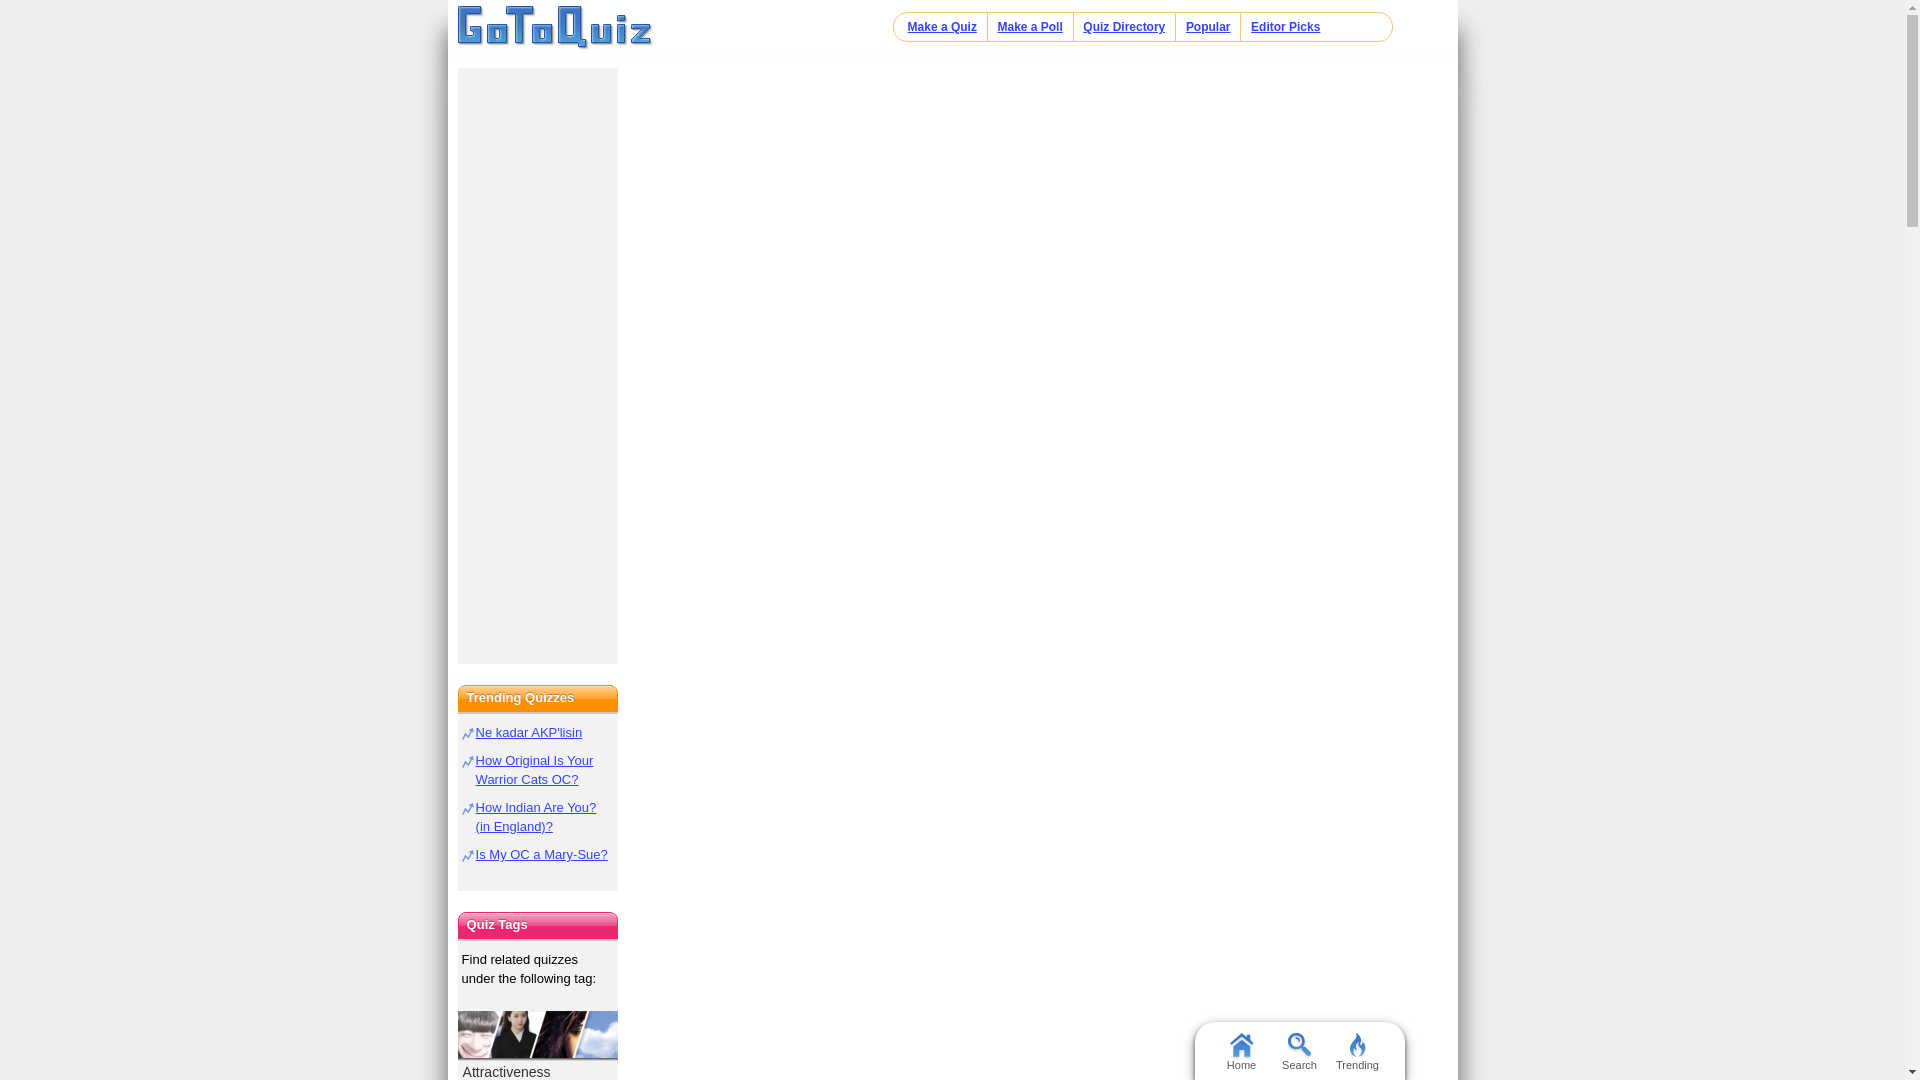  I want to click on Home, so click(1240, 1050).